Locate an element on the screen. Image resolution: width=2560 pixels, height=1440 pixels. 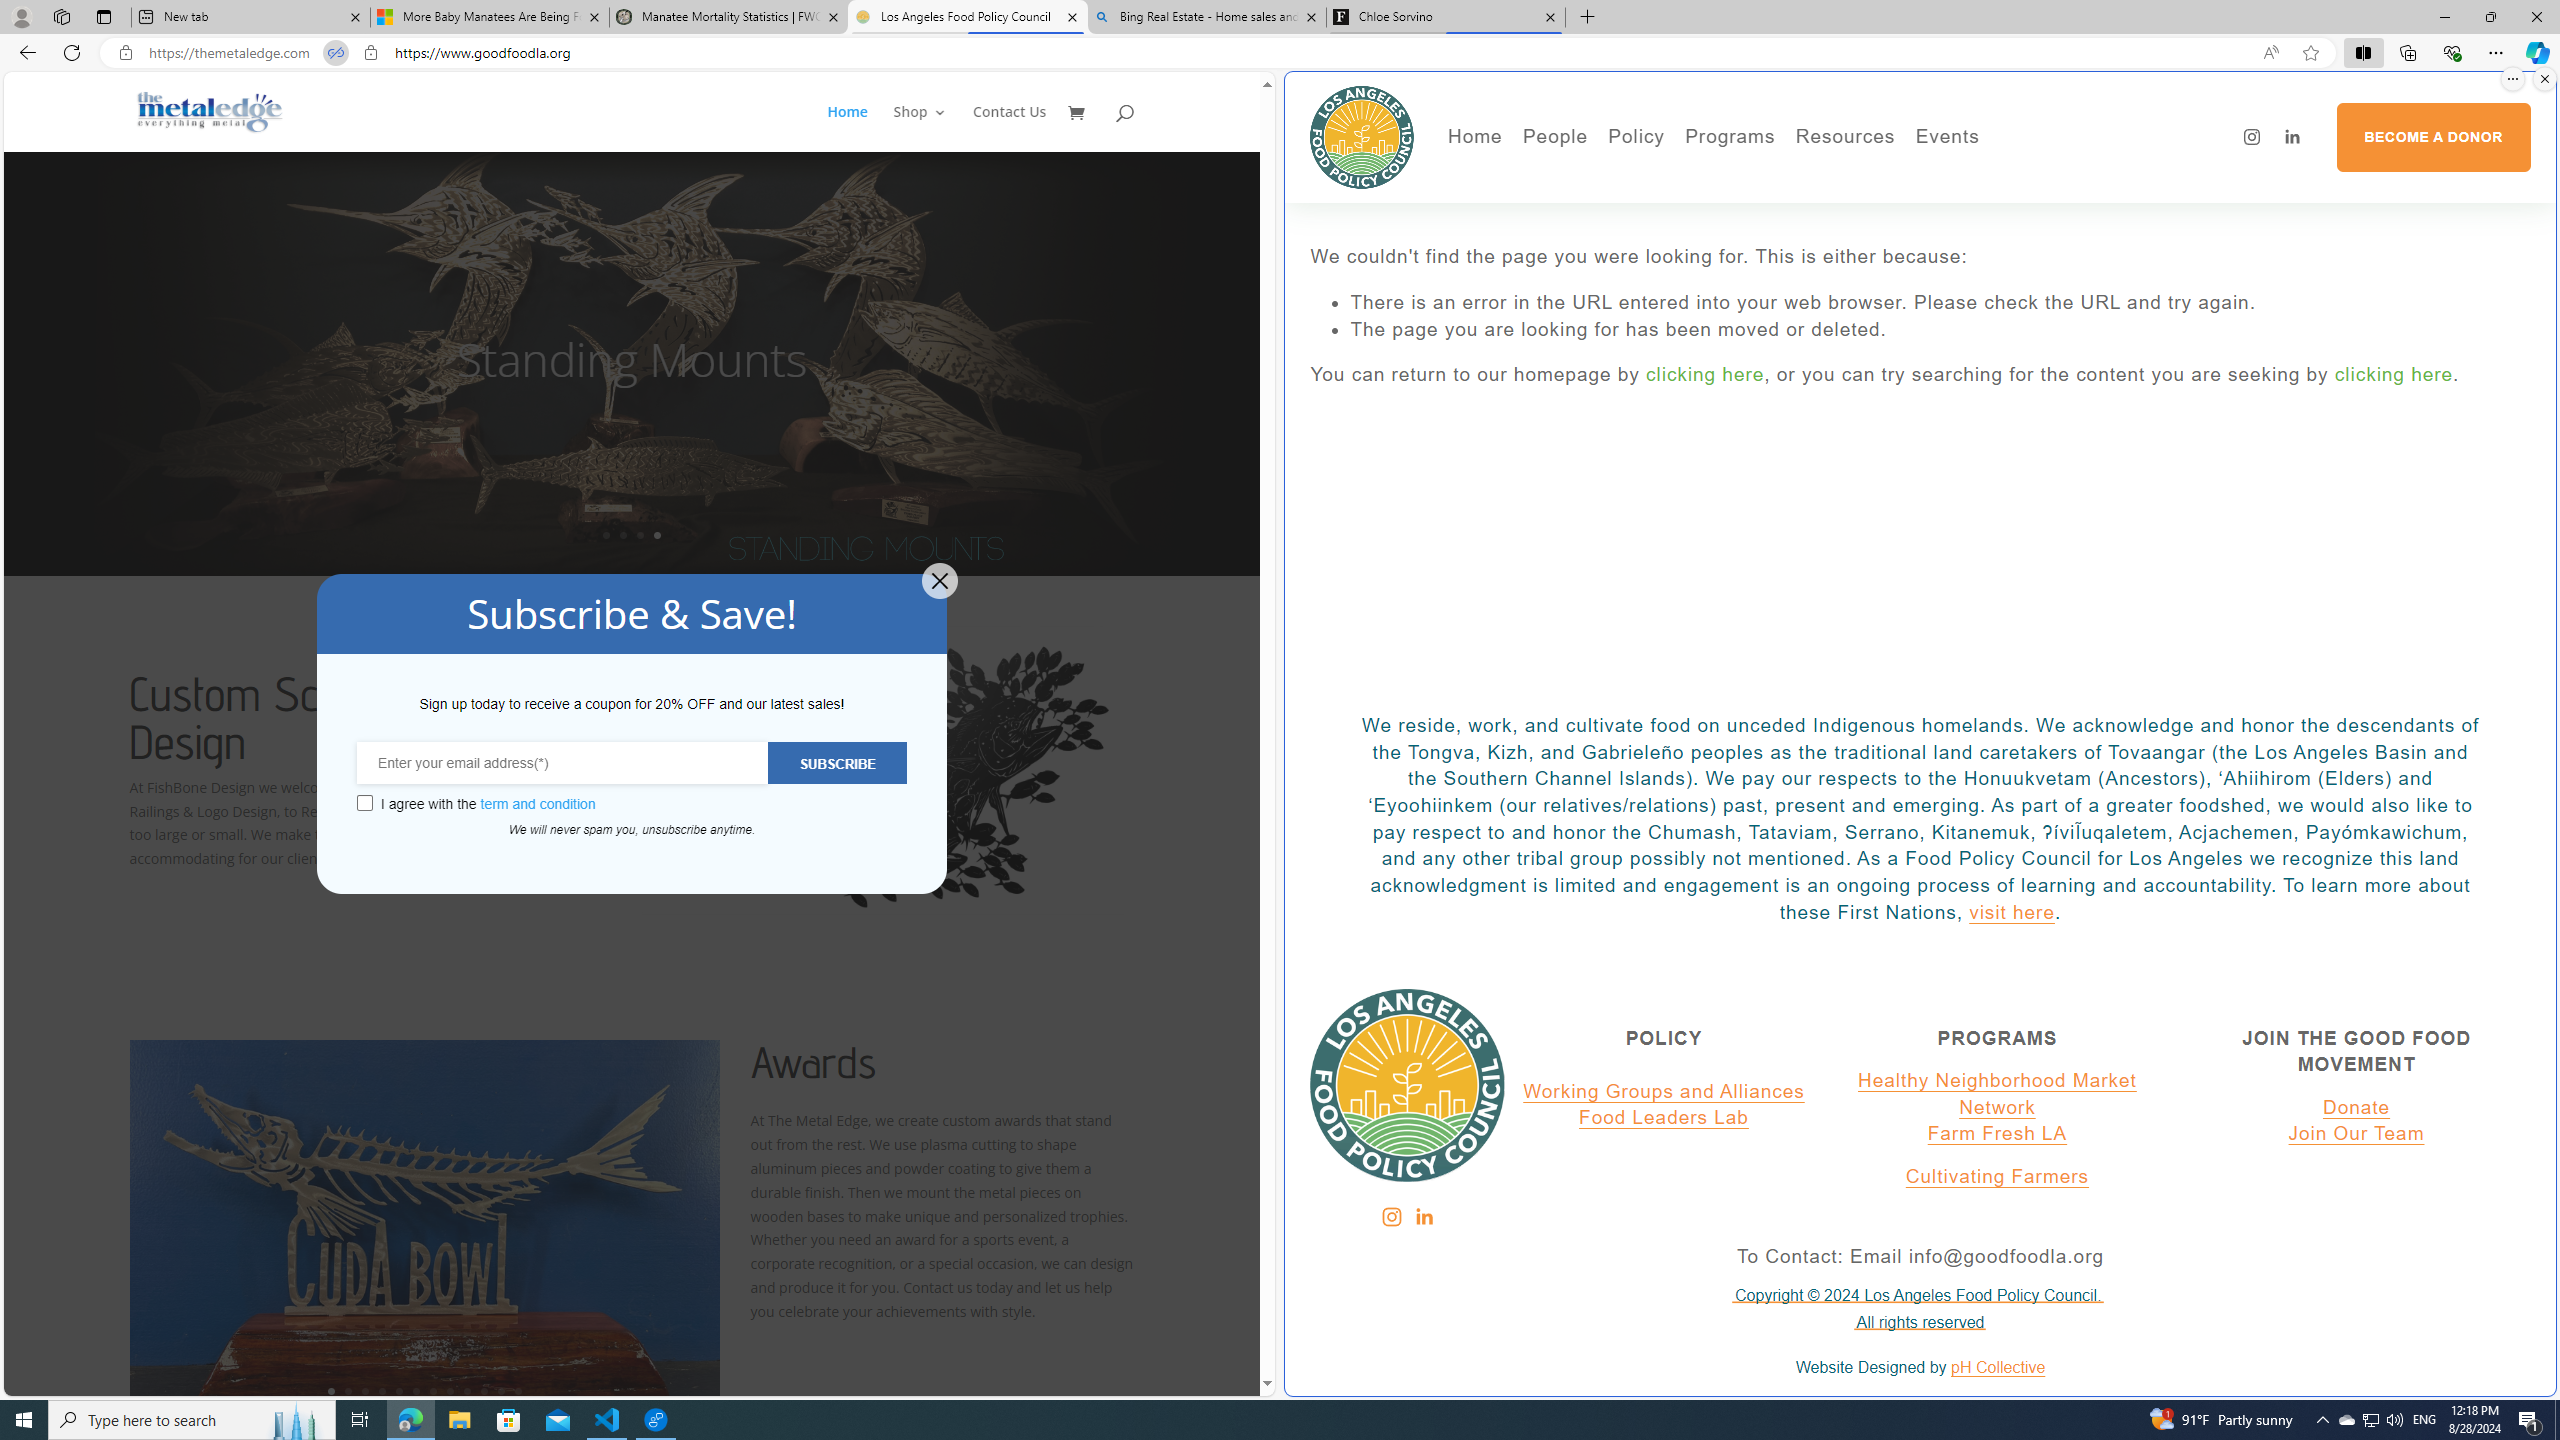
Reports is located at coordinates (1622, 290).